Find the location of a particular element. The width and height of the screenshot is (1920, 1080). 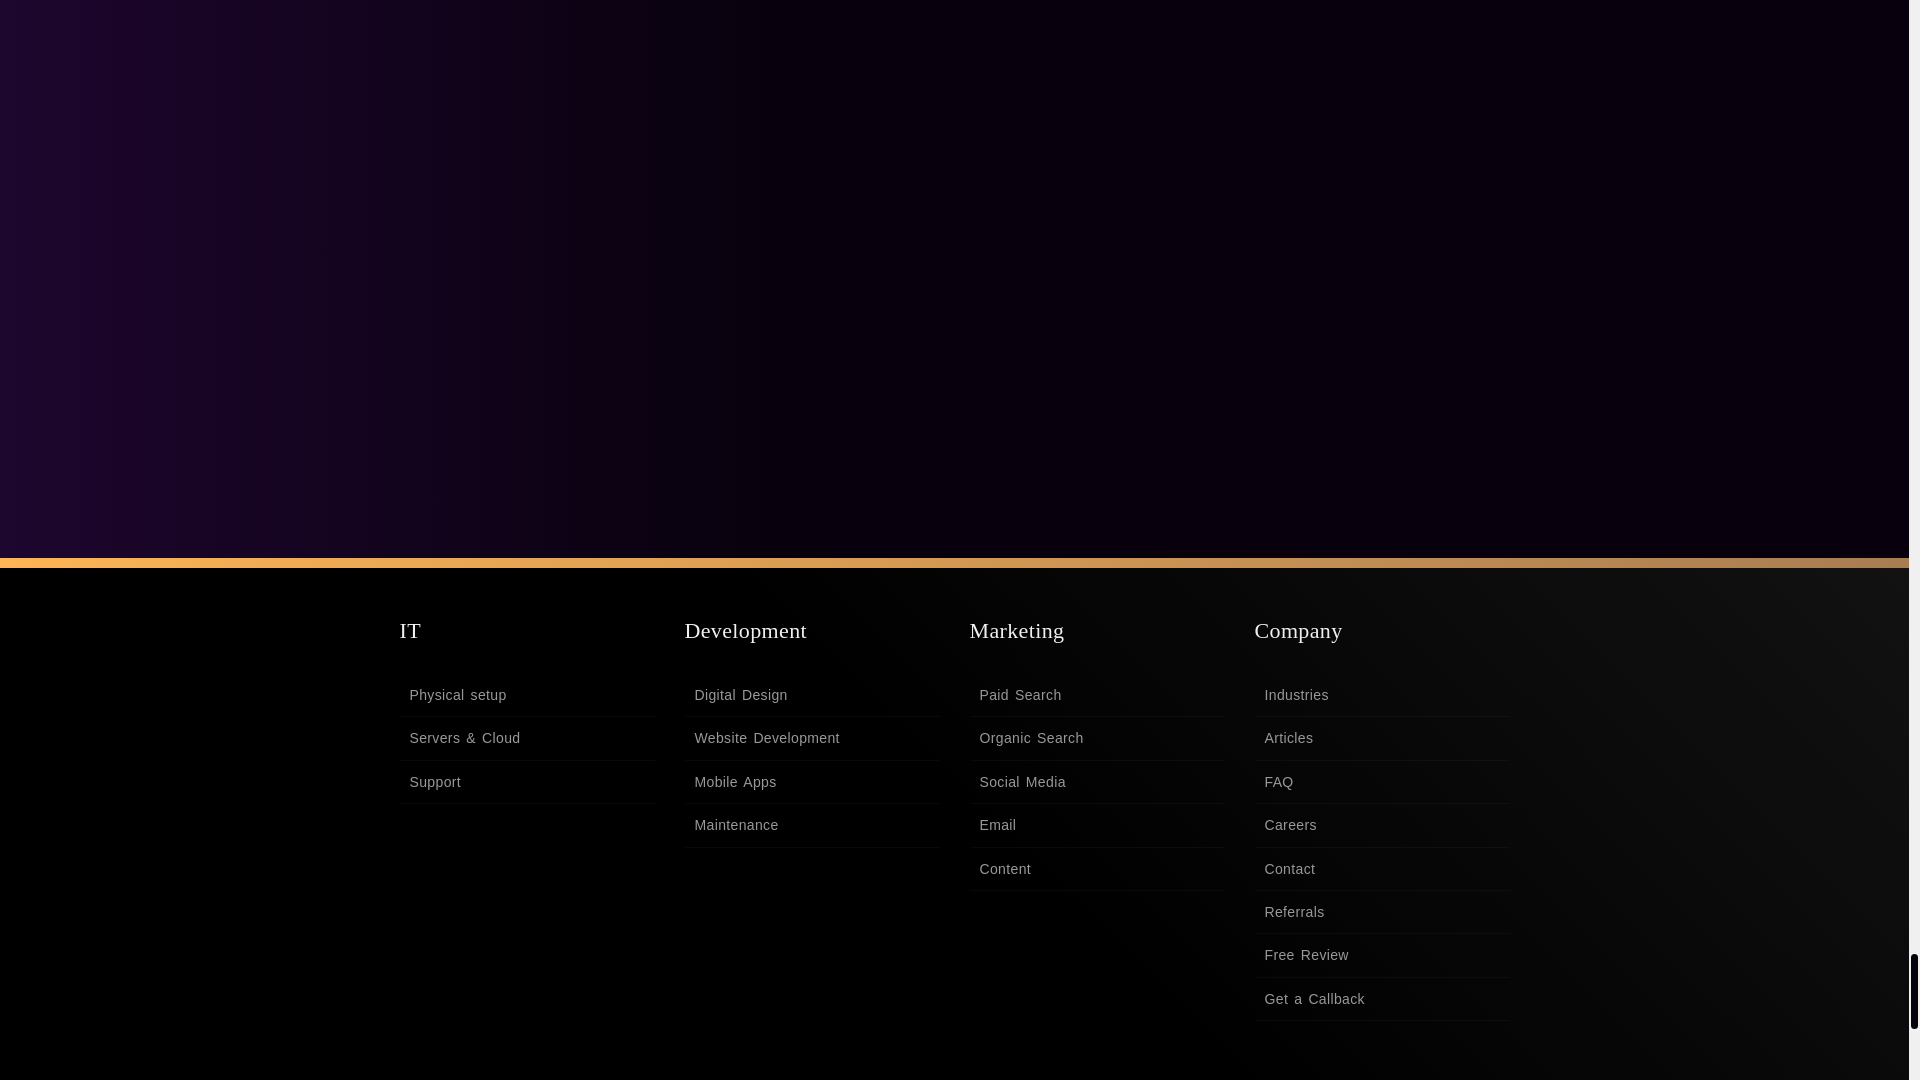

Email is located at coordinates (1096, 824).